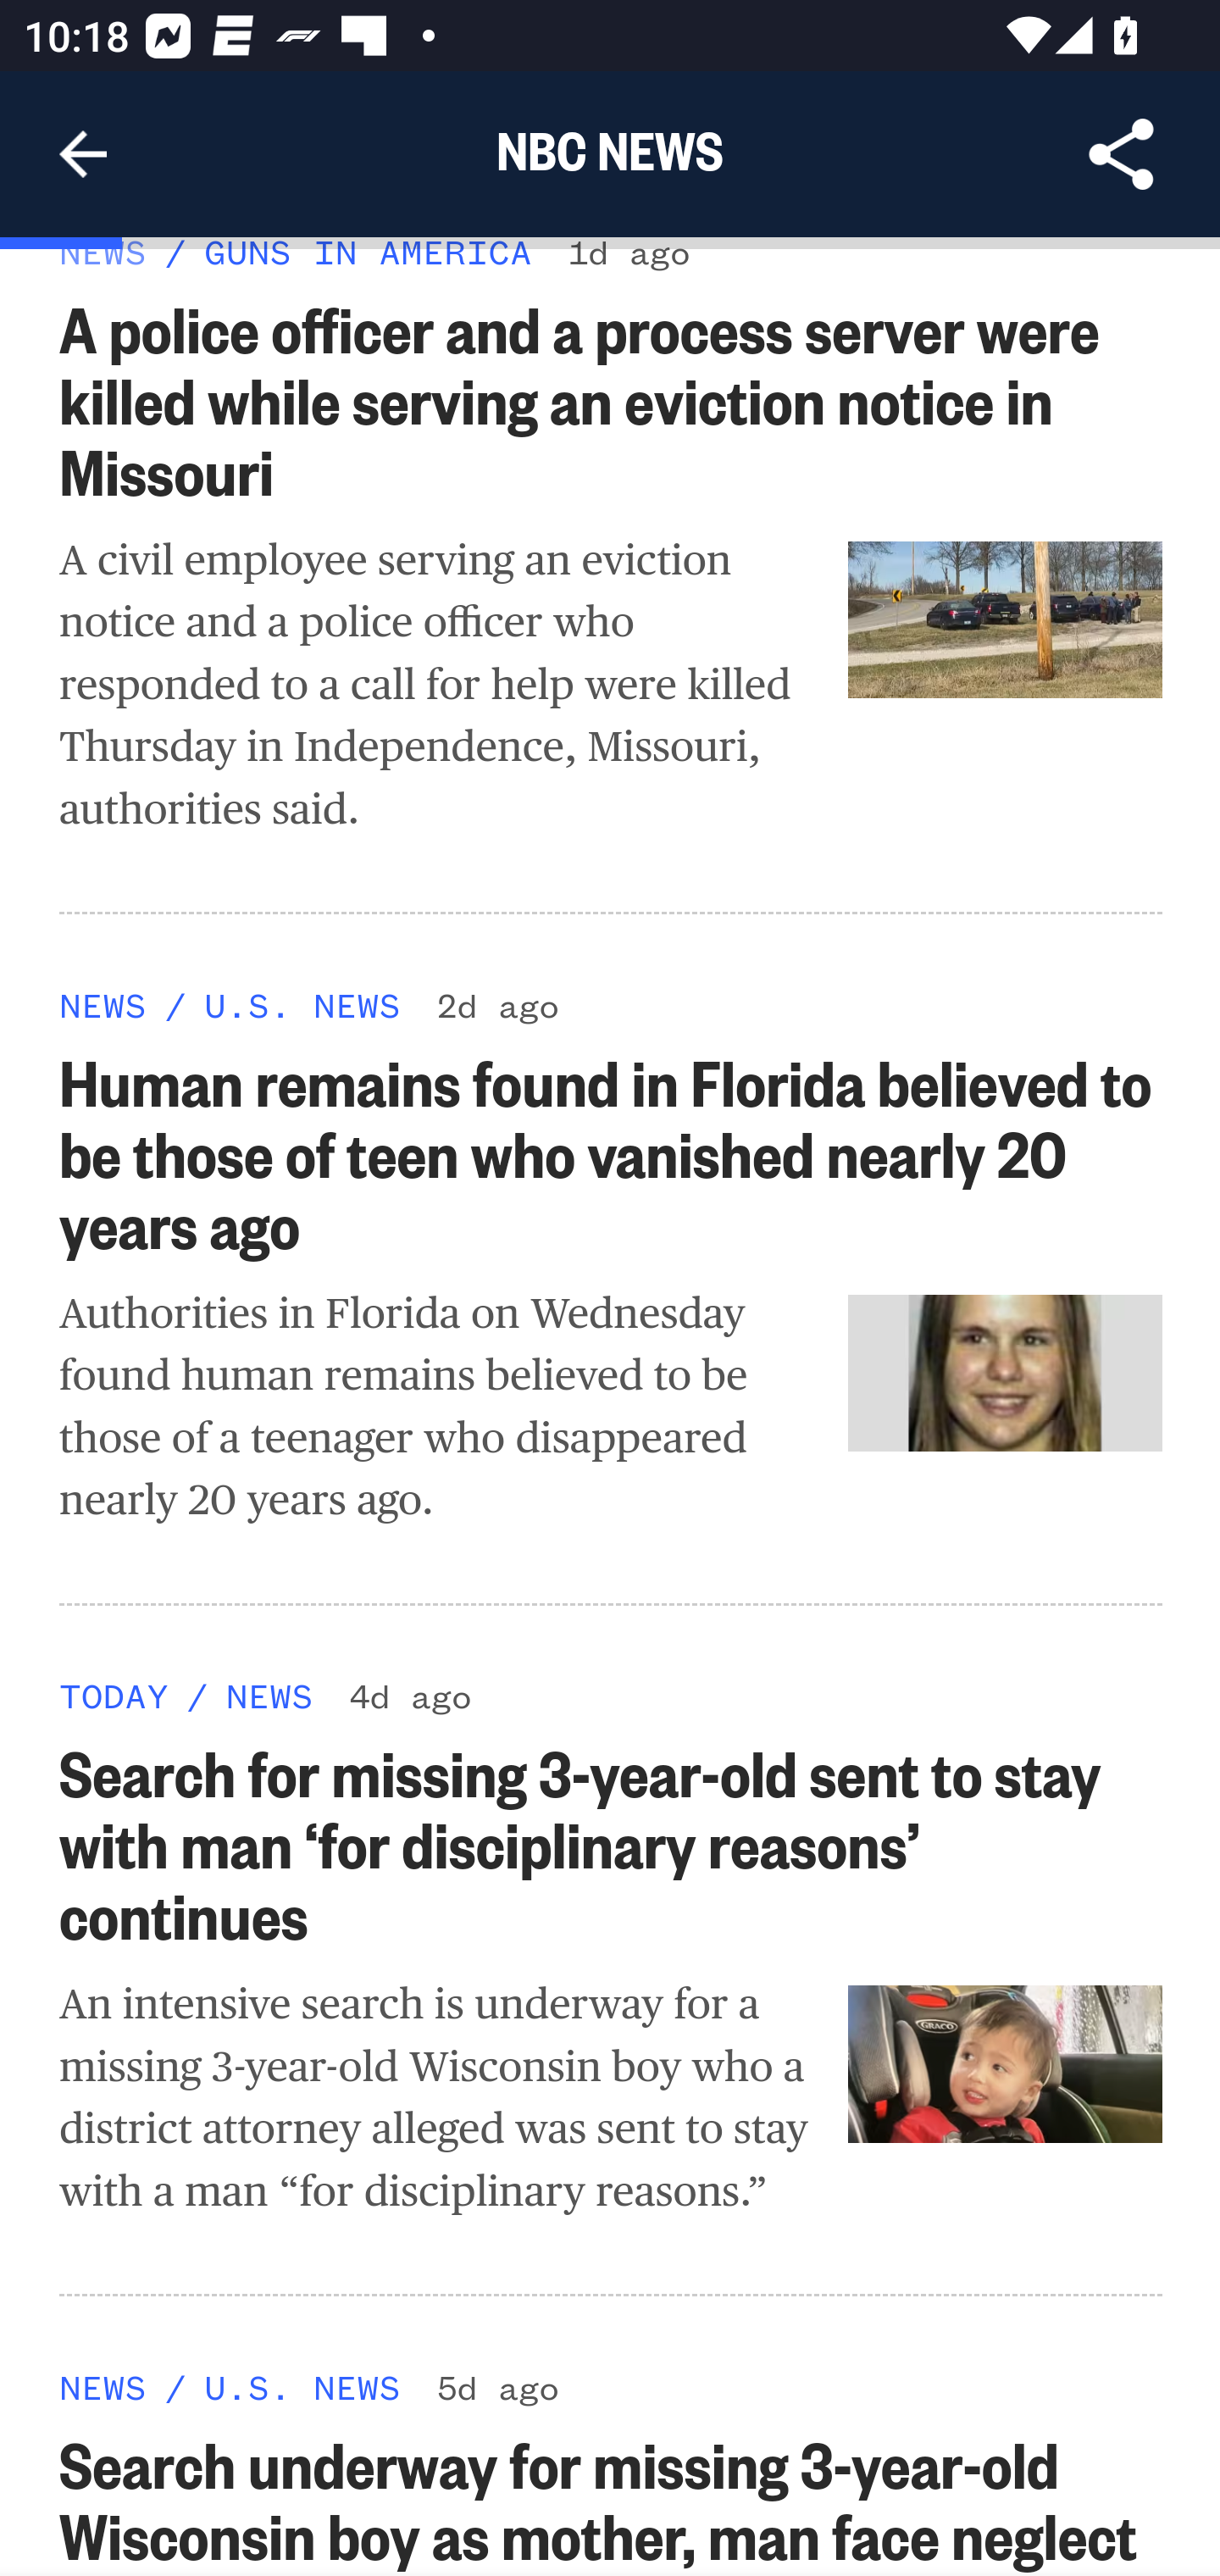  What do you see at coordinates (114, 1696) in the screenshot?
I see `TODAY TODAY TODAY` at bounding box center [114, 1696].